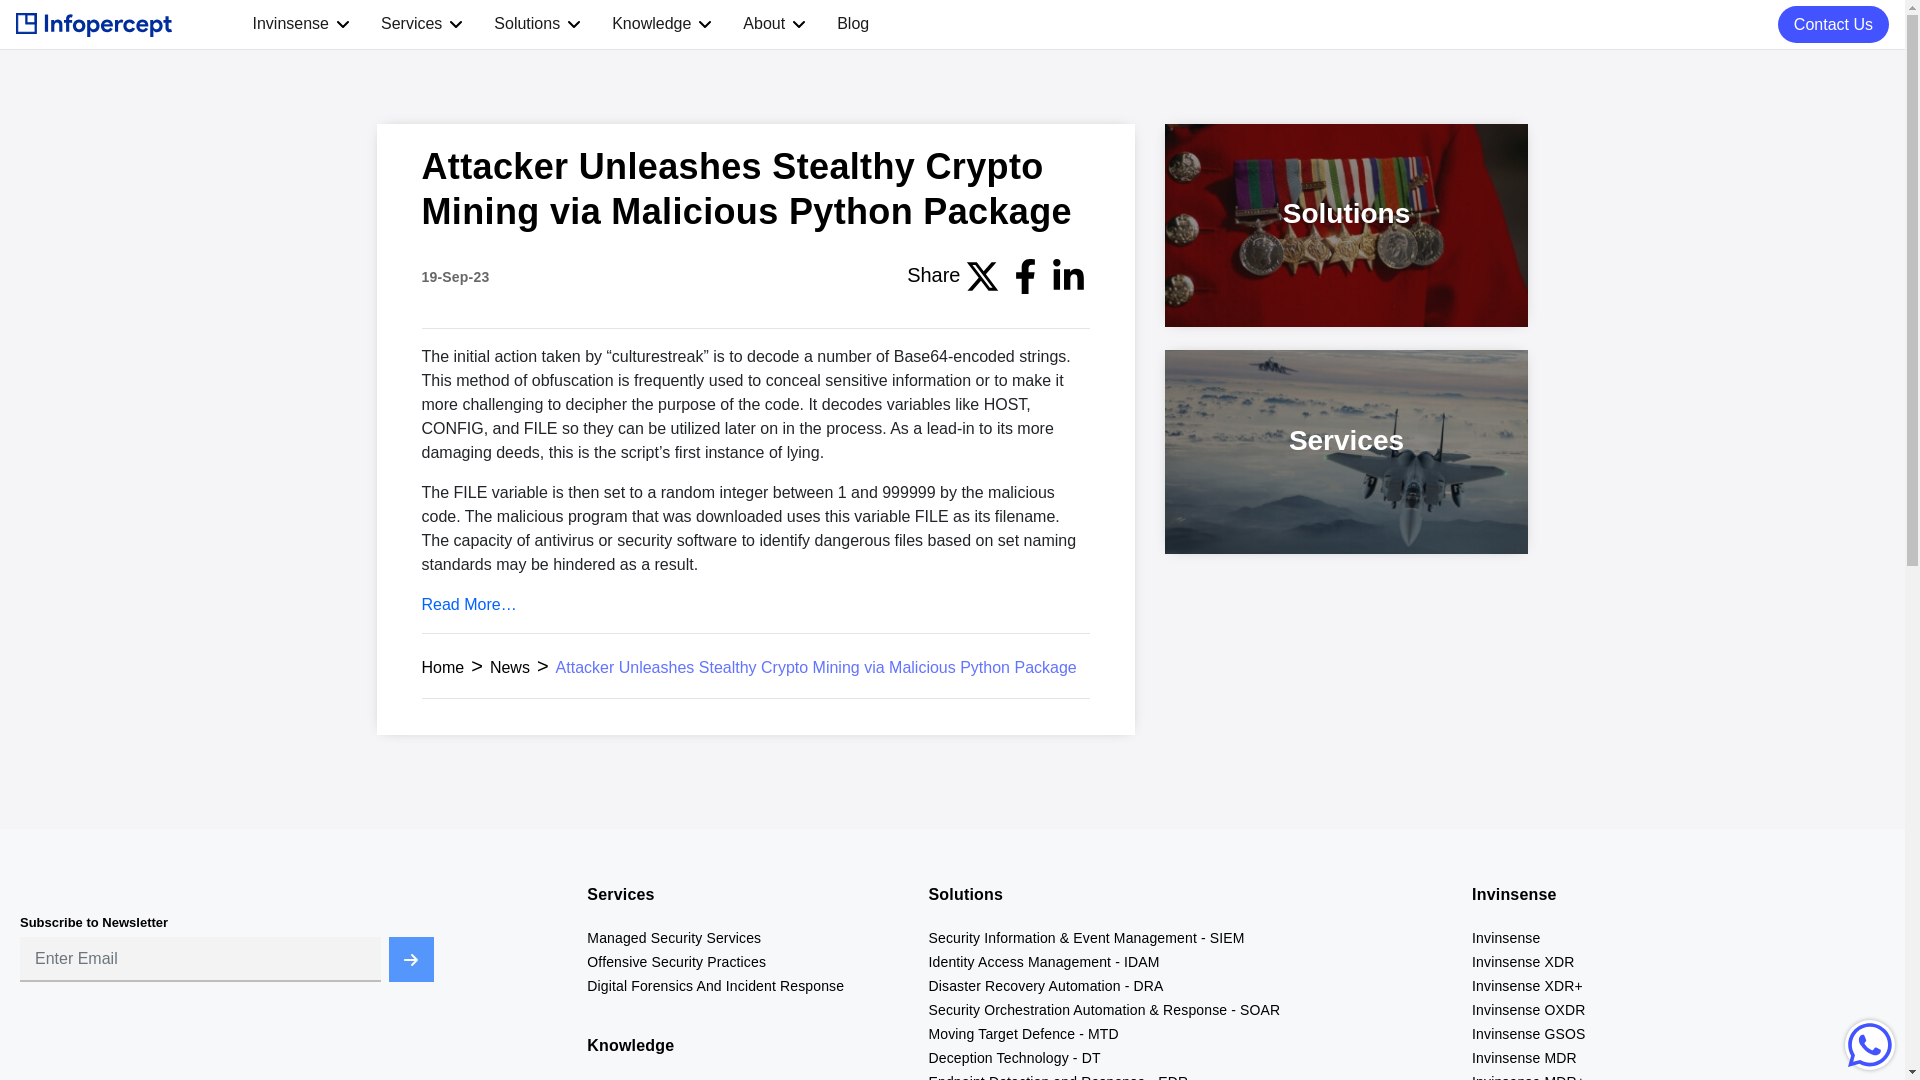 The image size is (1920, 1080). What do you see at coordinates (526, 24) in the screenshot?
I see `Solutions` at bounding box center [526, 24].